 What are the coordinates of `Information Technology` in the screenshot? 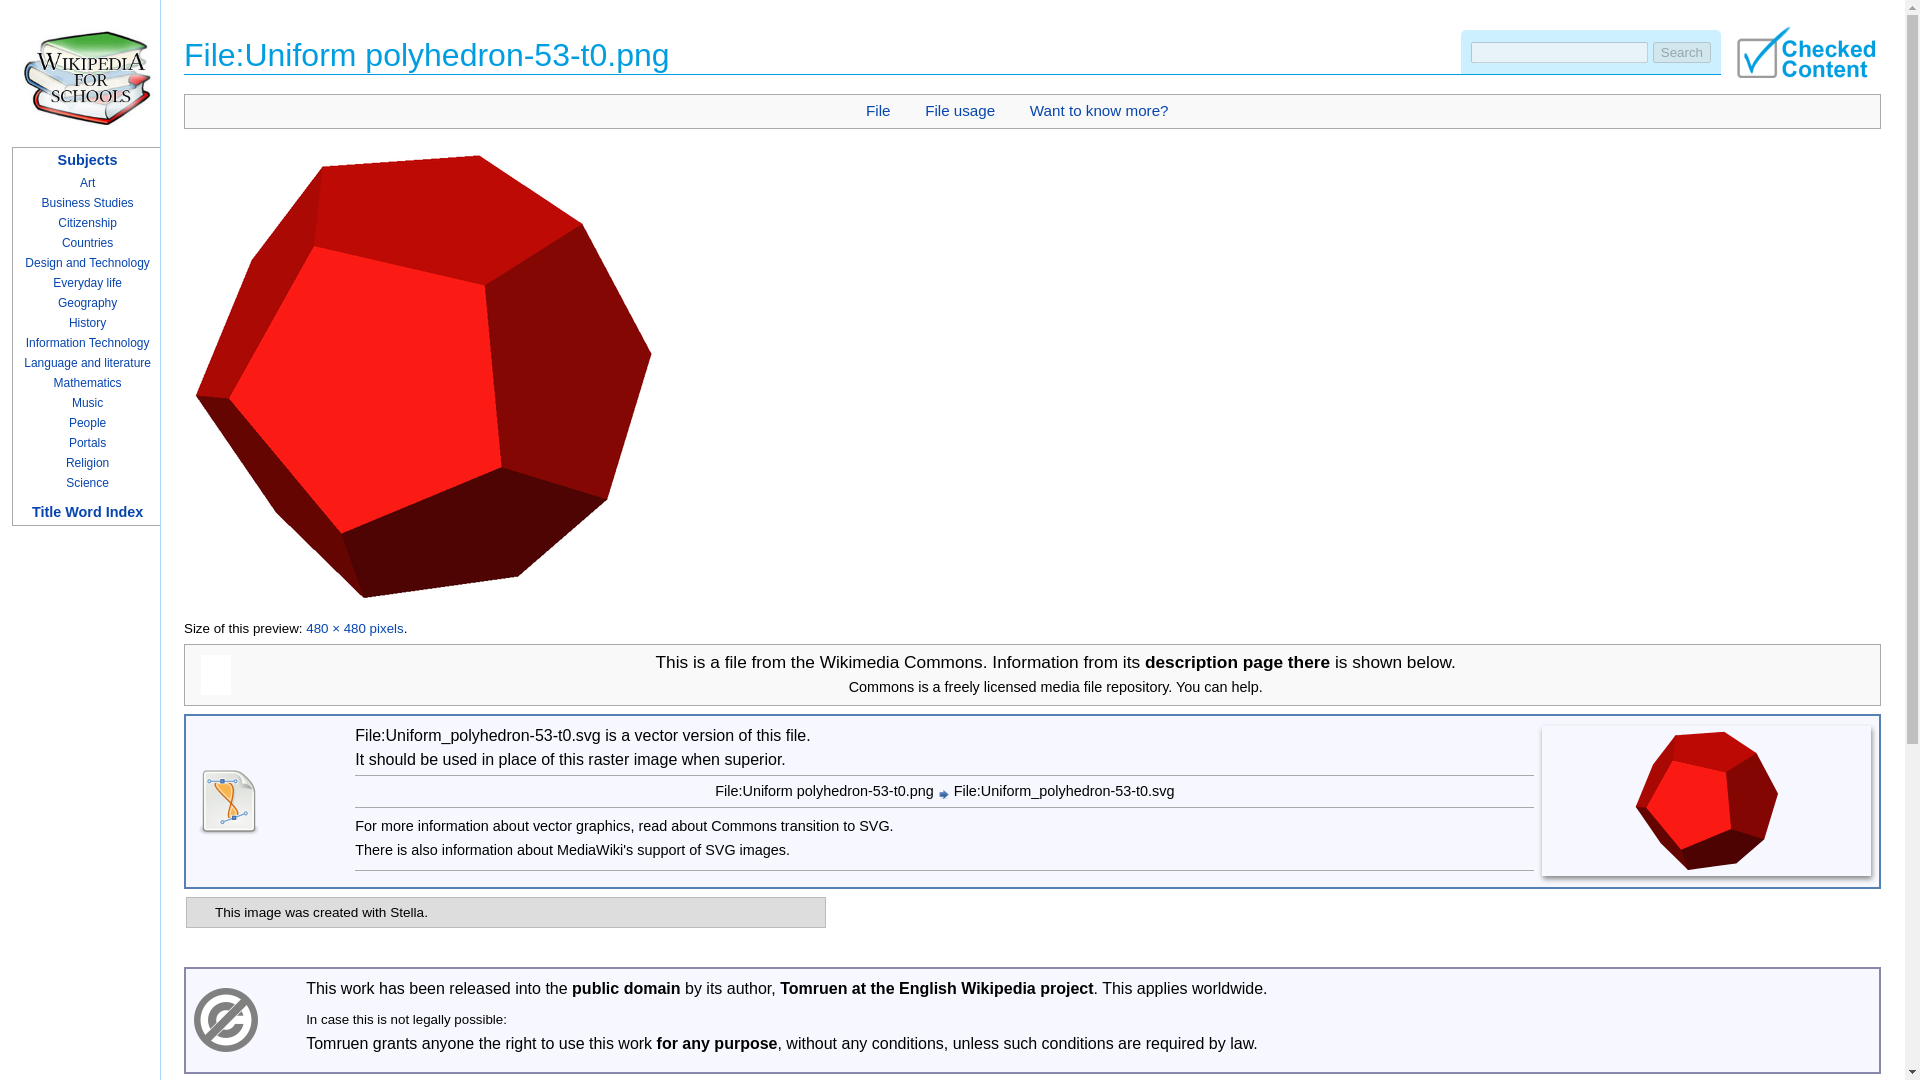 It's located at (88, 342).